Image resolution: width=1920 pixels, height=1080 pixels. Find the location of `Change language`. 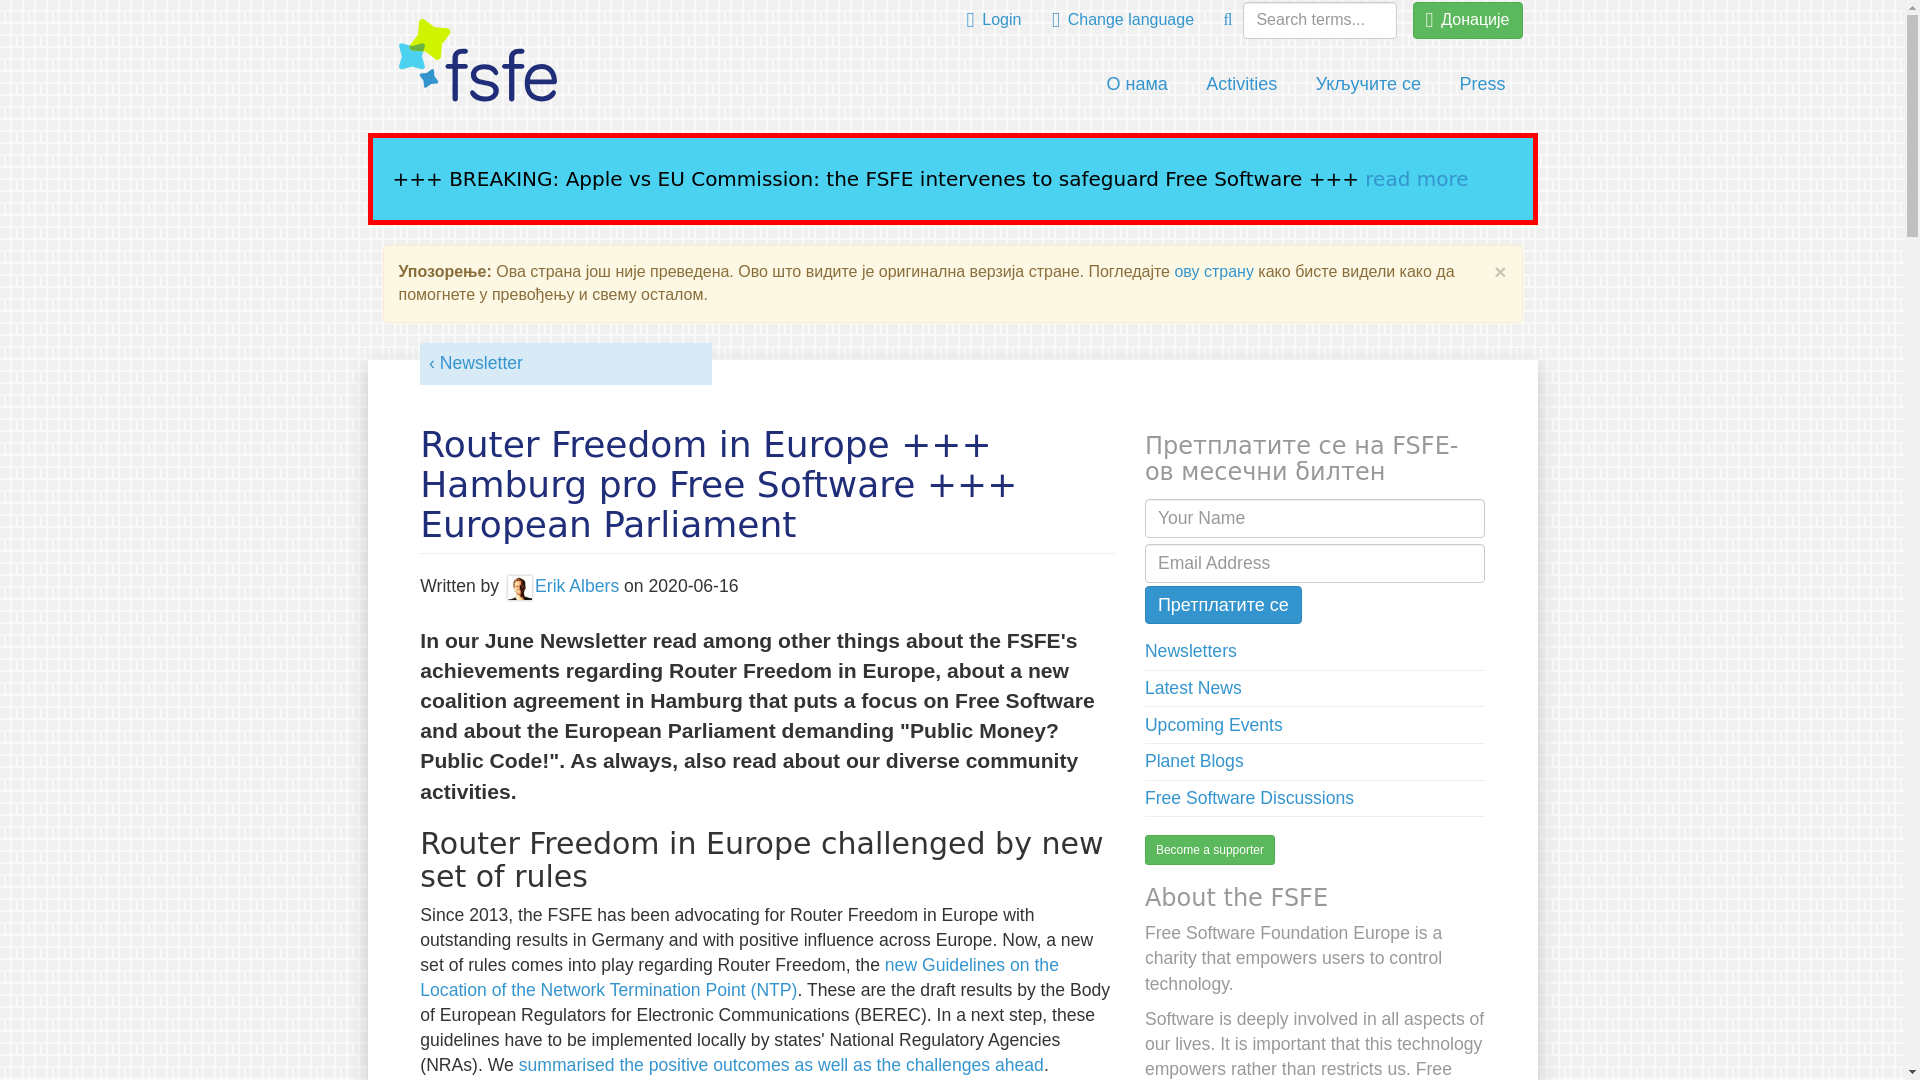

Change language is located at coordinates (1122, 20).